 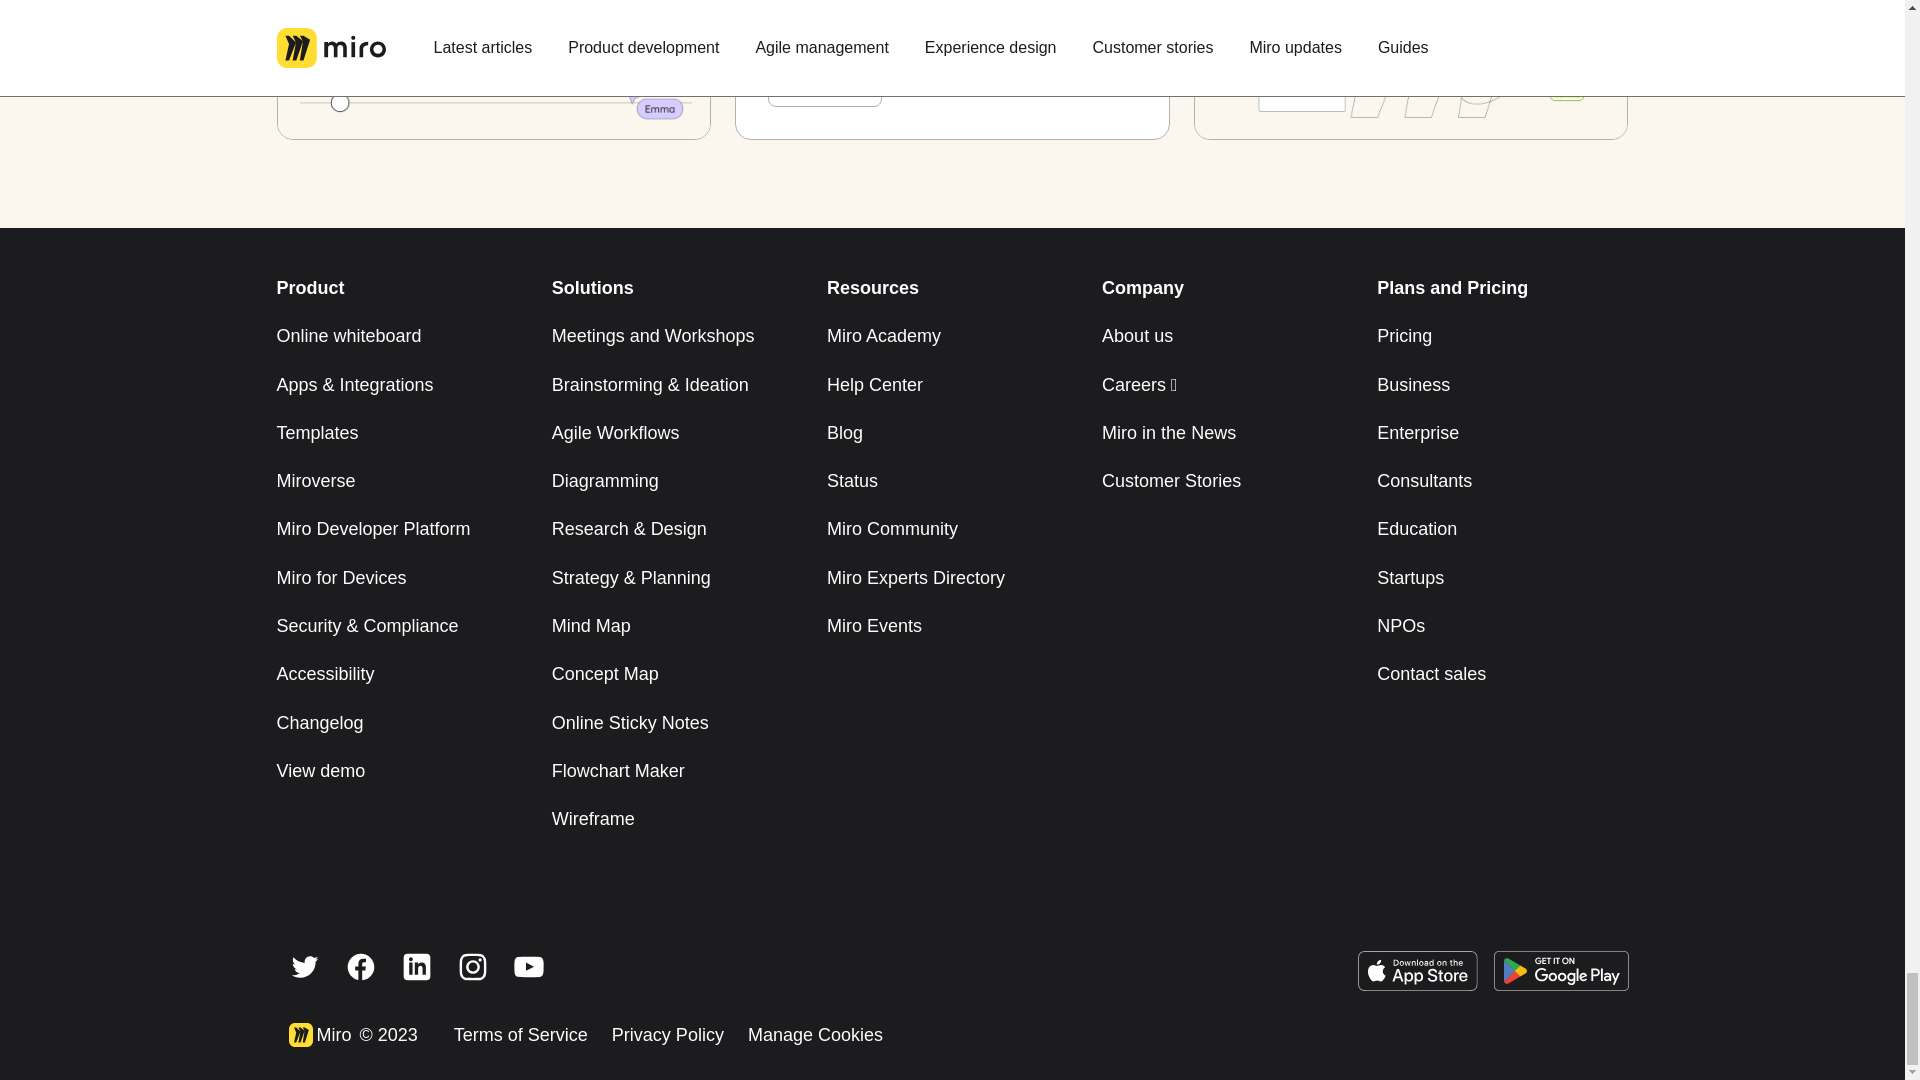 I want to click on Facebook, so click(x=360, y=966).